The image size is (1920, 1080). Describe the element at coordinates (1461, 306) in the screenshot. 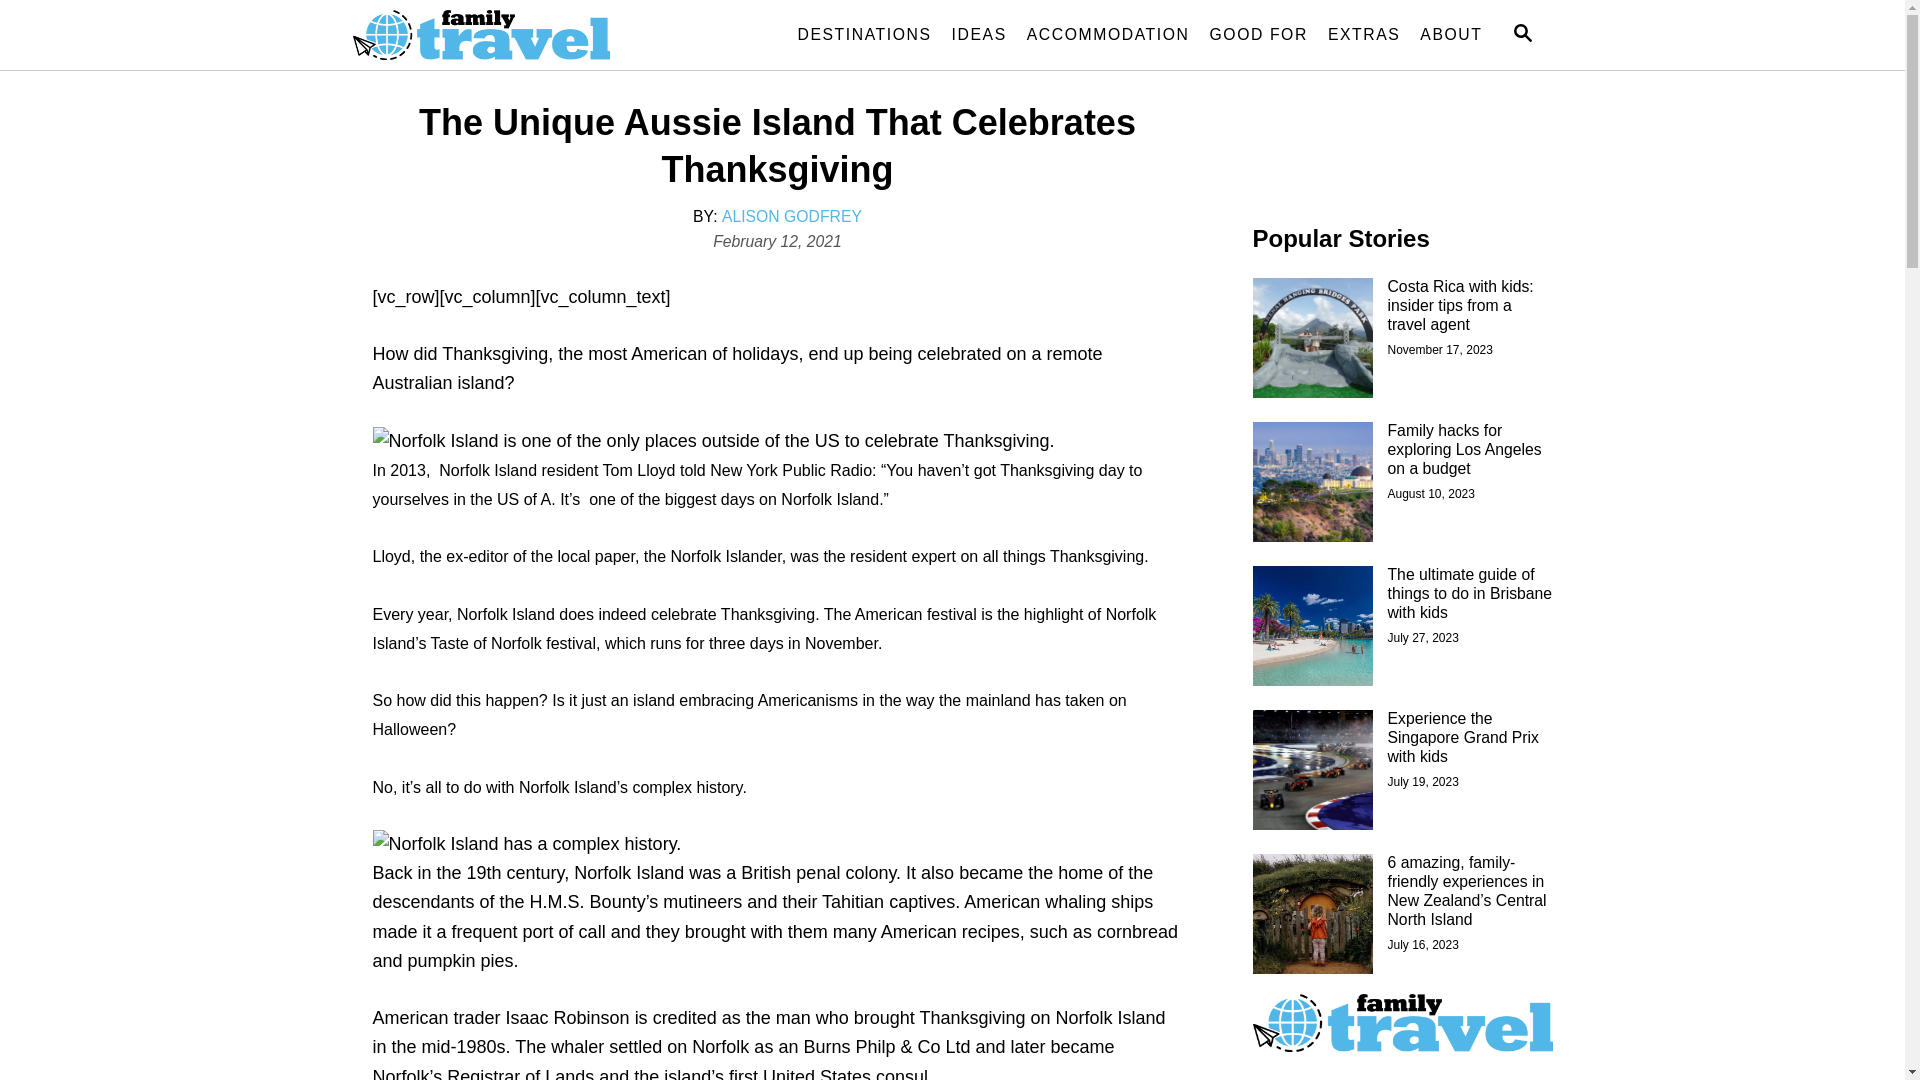

I see `Costa Rica with kids: insider tips from a travel agent` at that location.